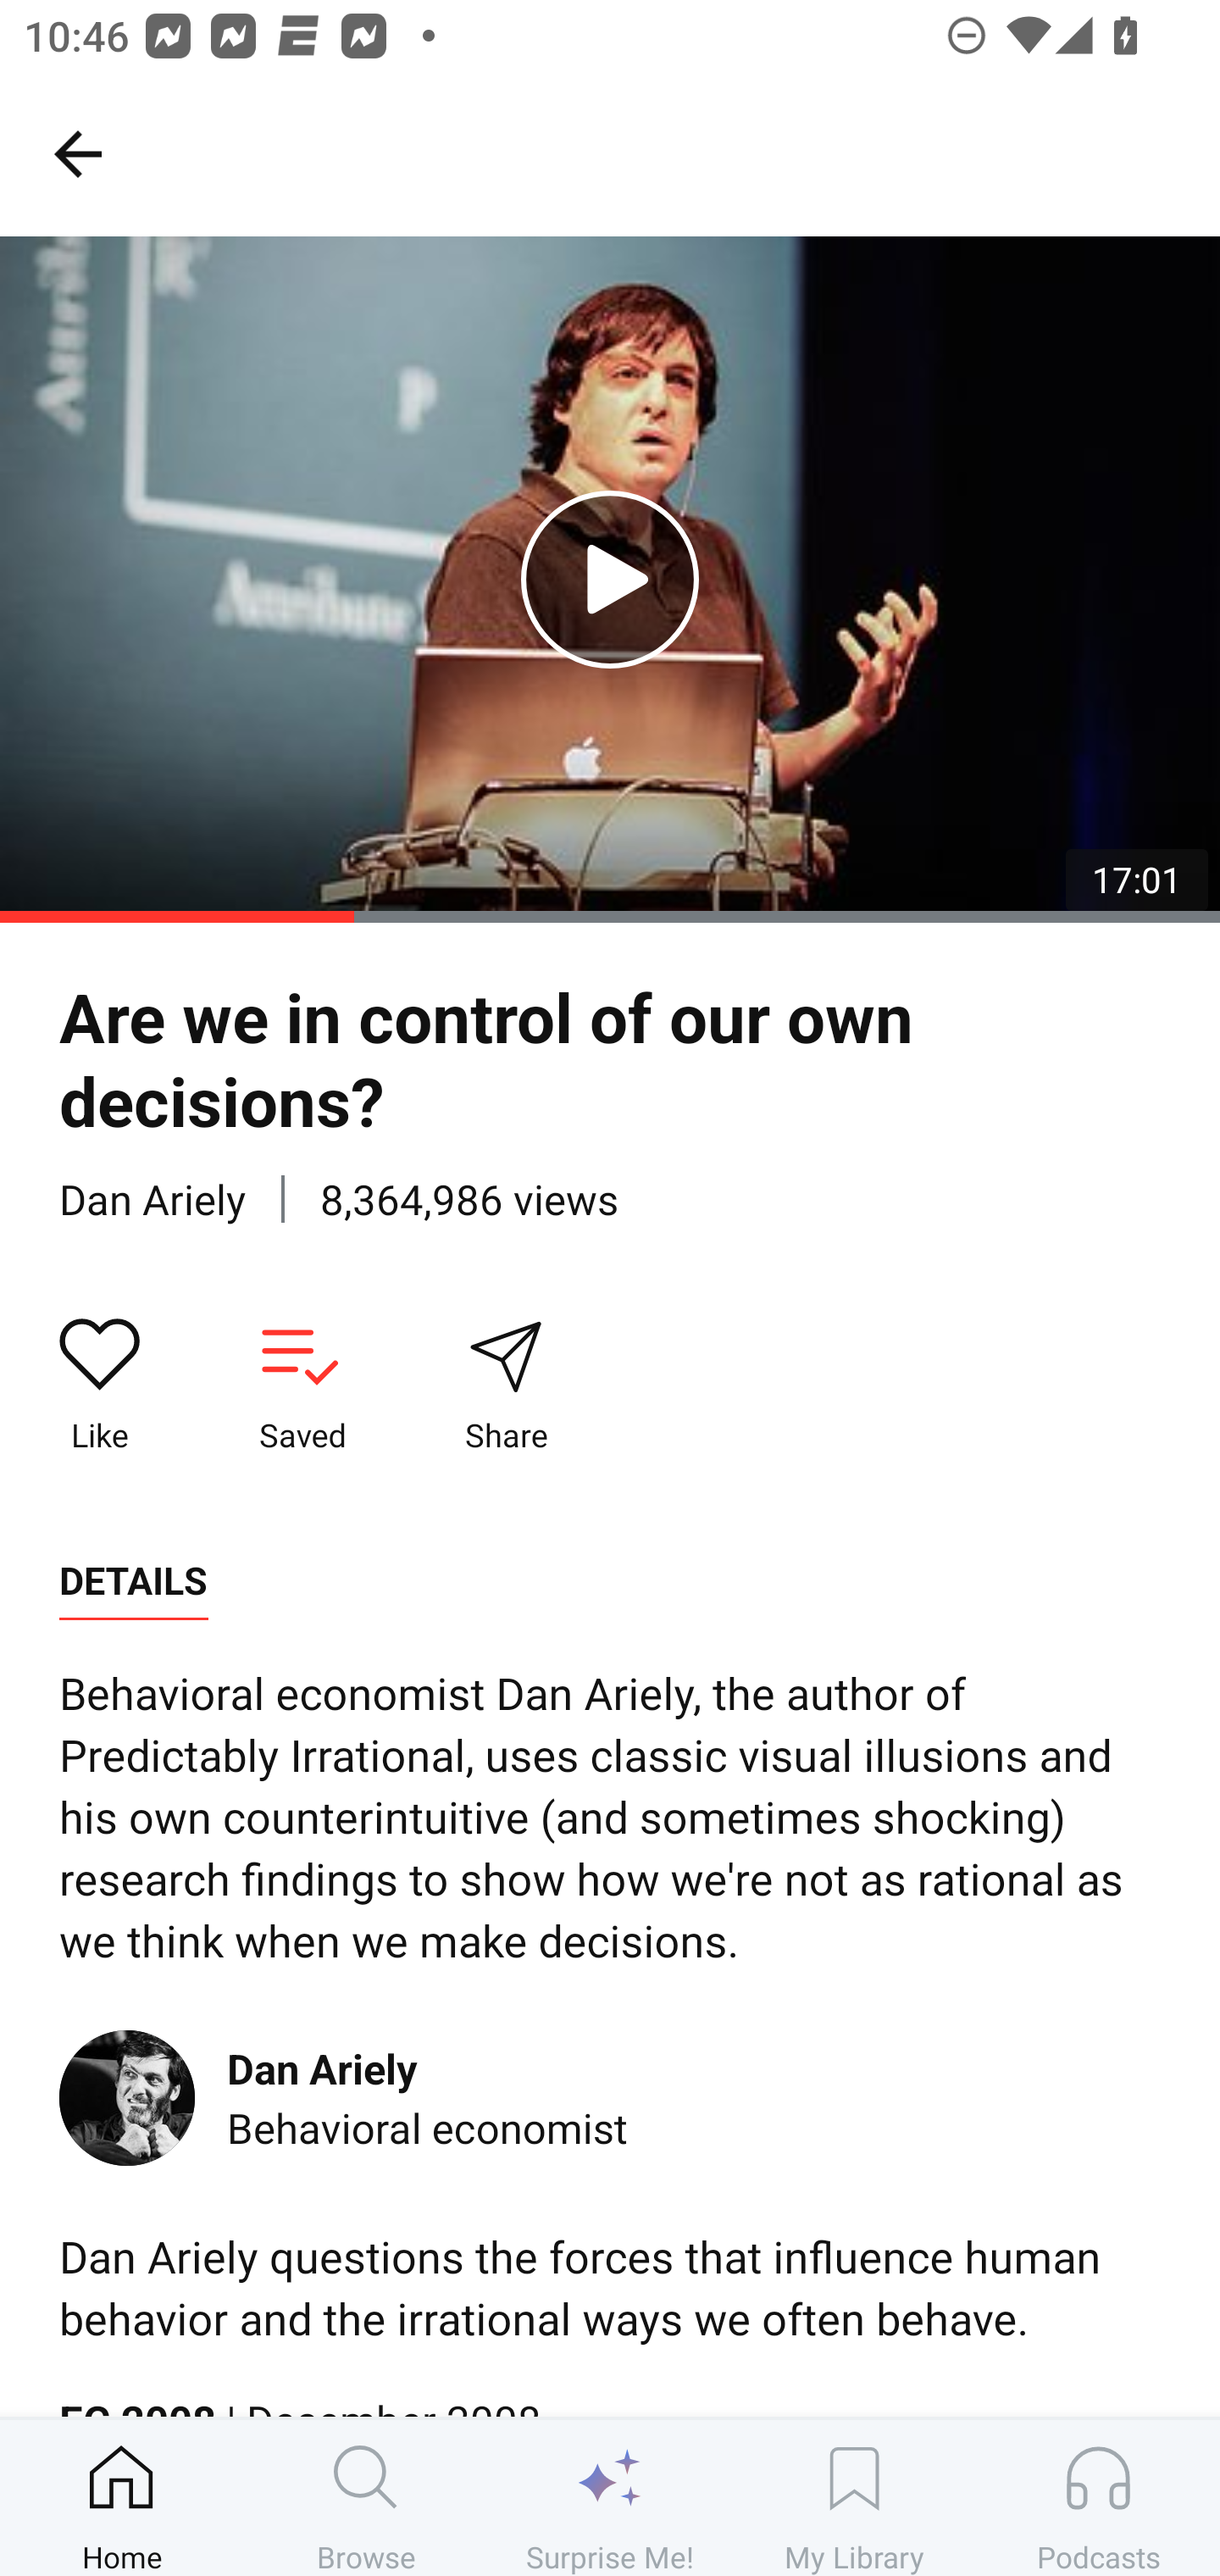 This screenshot has height=2576, width=1220. Describe the element at coordinates (122, 2497) in the screenshot. I see `Home` at that location.